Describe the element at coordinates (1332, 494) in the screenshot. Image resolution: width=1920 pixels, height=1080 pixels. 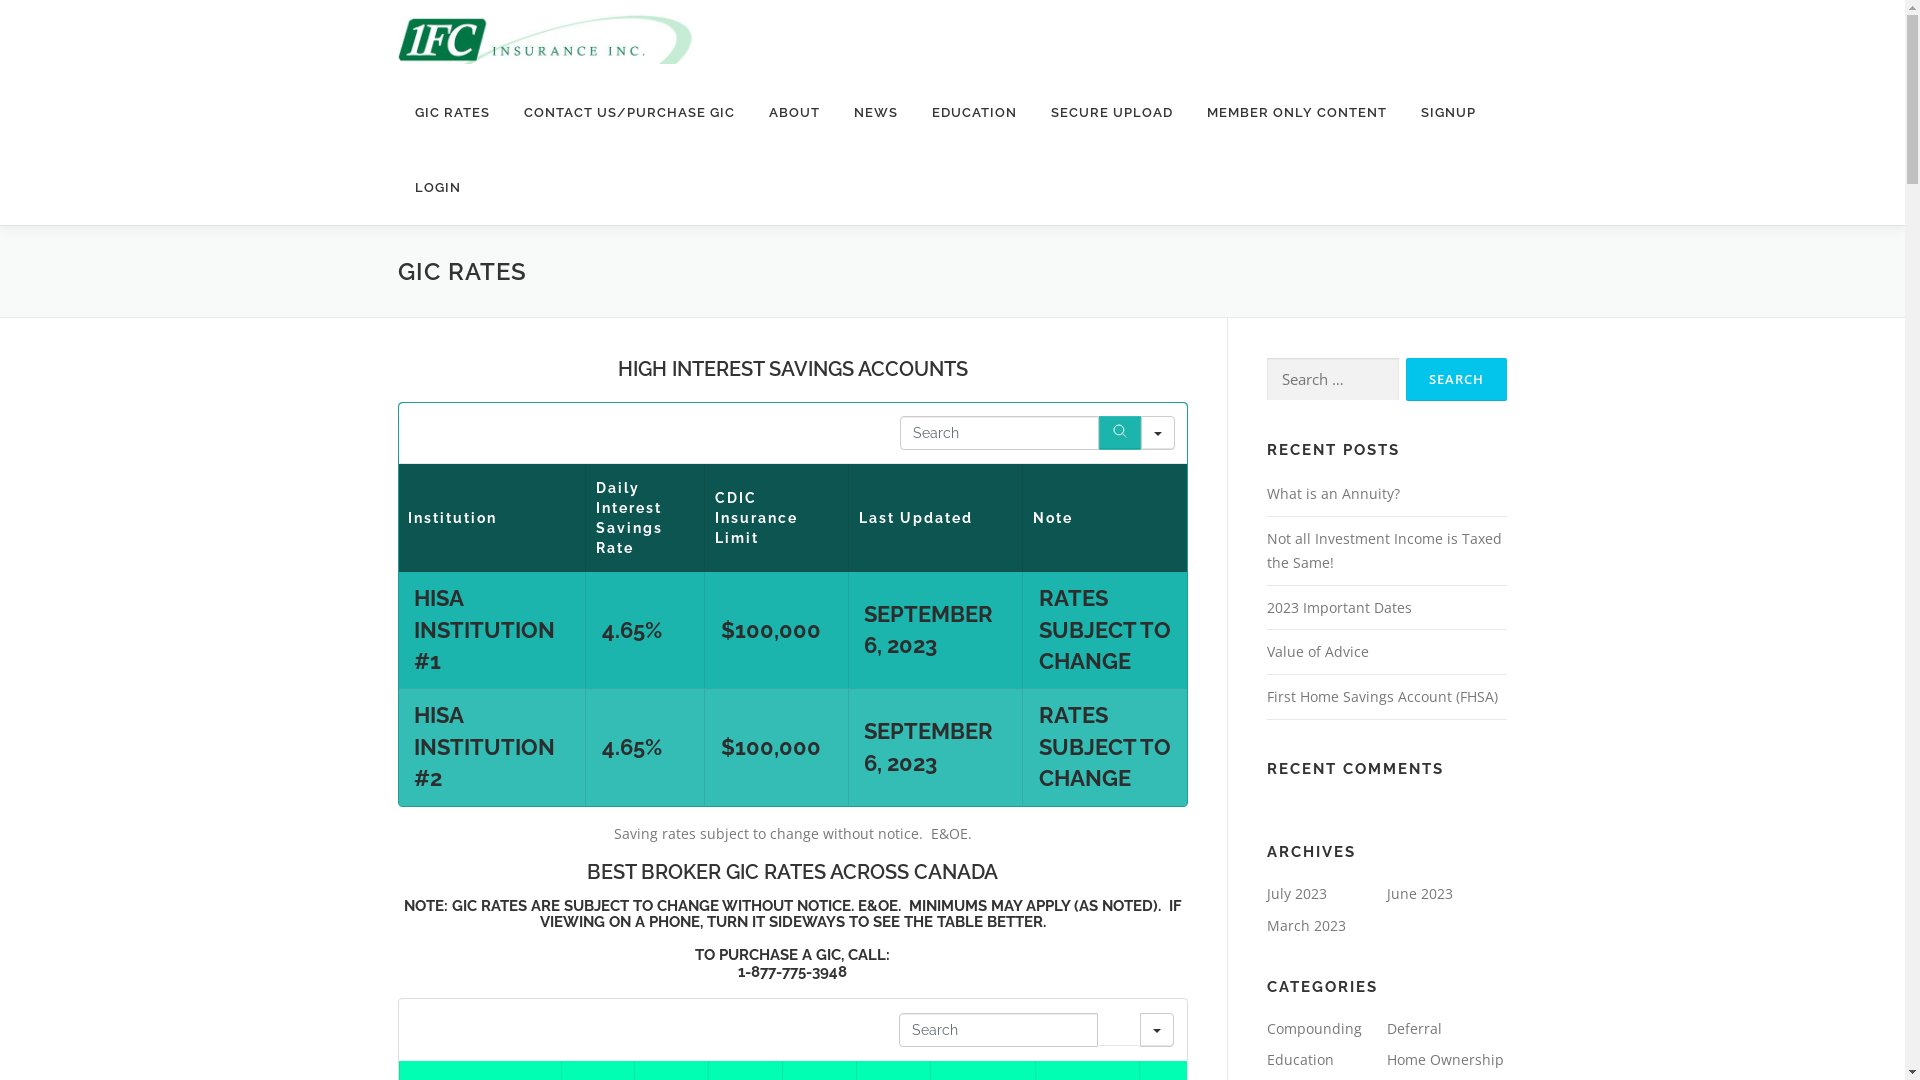
I see `What is an Annuity?` at that location.